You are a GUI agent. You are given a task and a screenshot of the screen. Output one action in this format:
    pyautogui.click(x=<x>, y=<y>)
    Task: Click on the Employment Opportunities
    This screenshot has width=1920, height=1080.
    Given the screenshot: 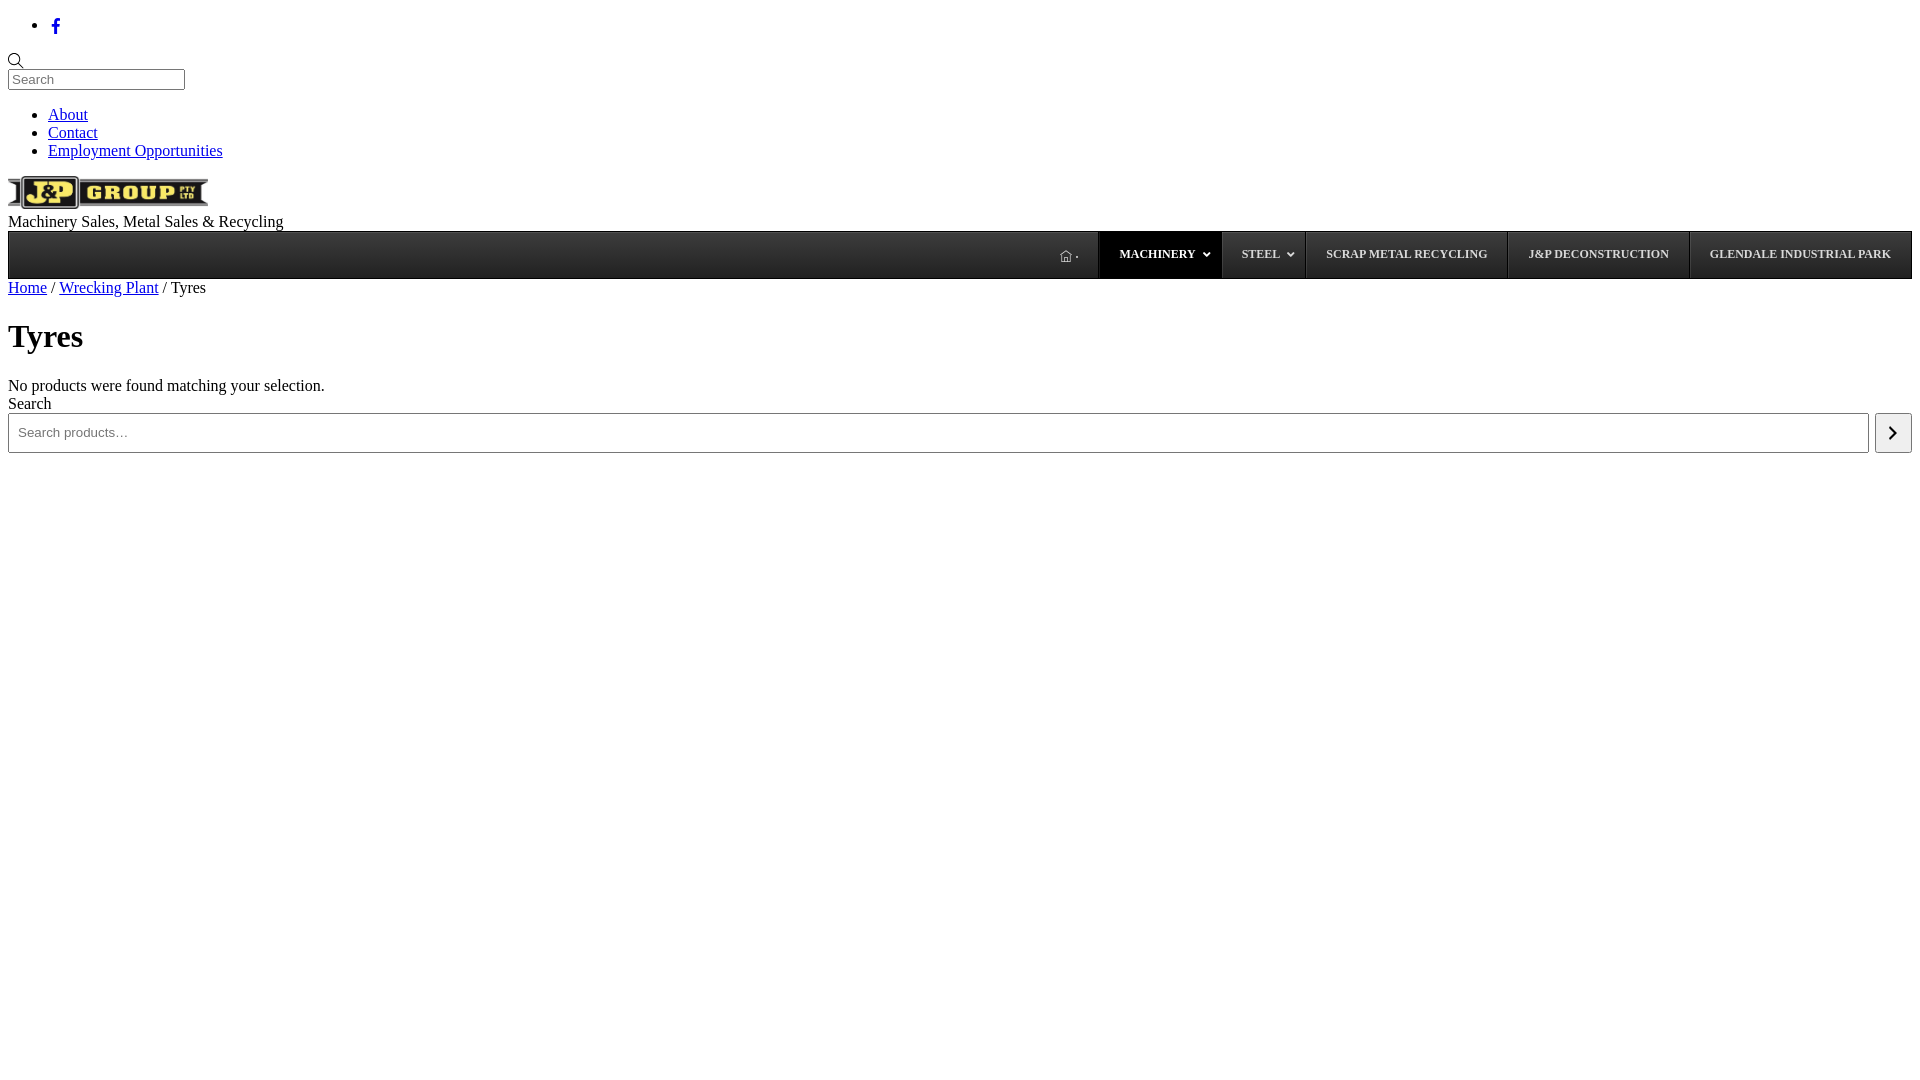 What is the action you would take?
    pyautogui.click(x=136, y=150)
    